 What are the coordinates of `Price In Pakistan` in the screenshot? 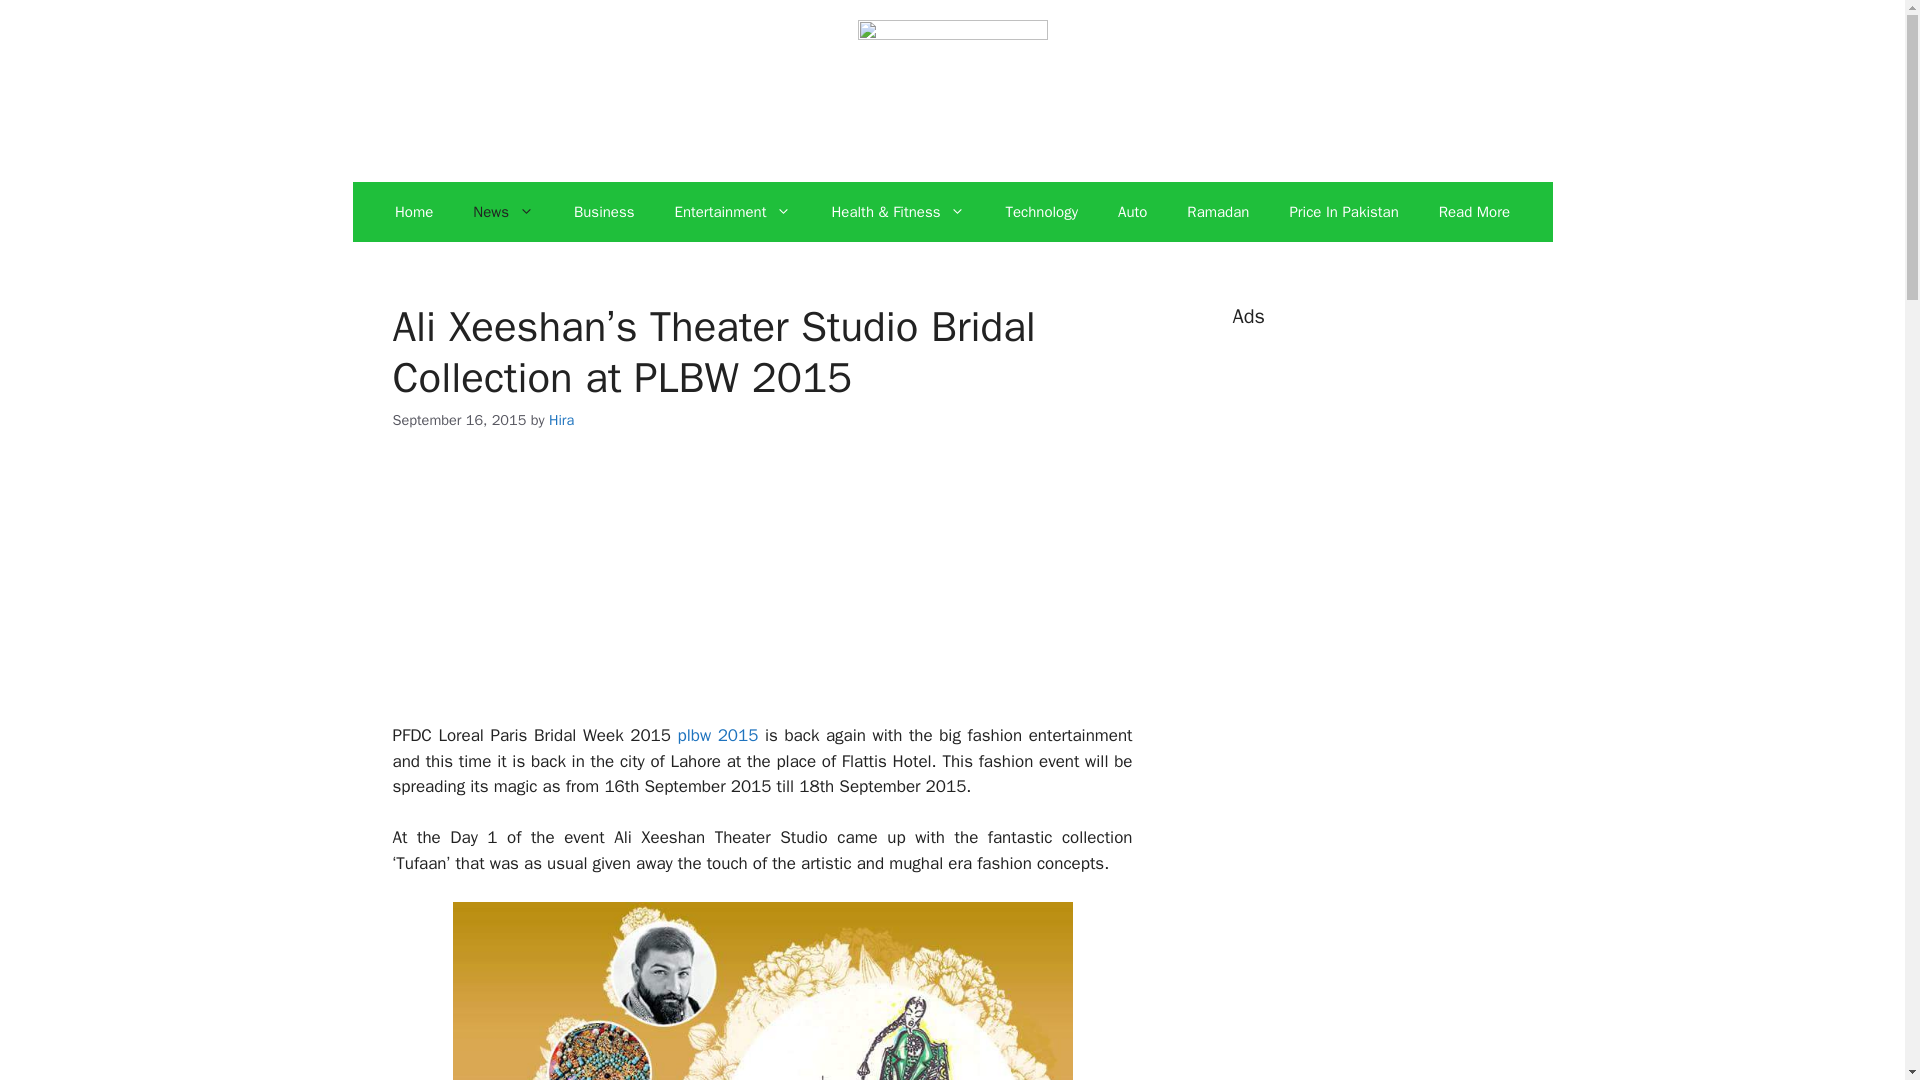 It's located at (1344, 212).